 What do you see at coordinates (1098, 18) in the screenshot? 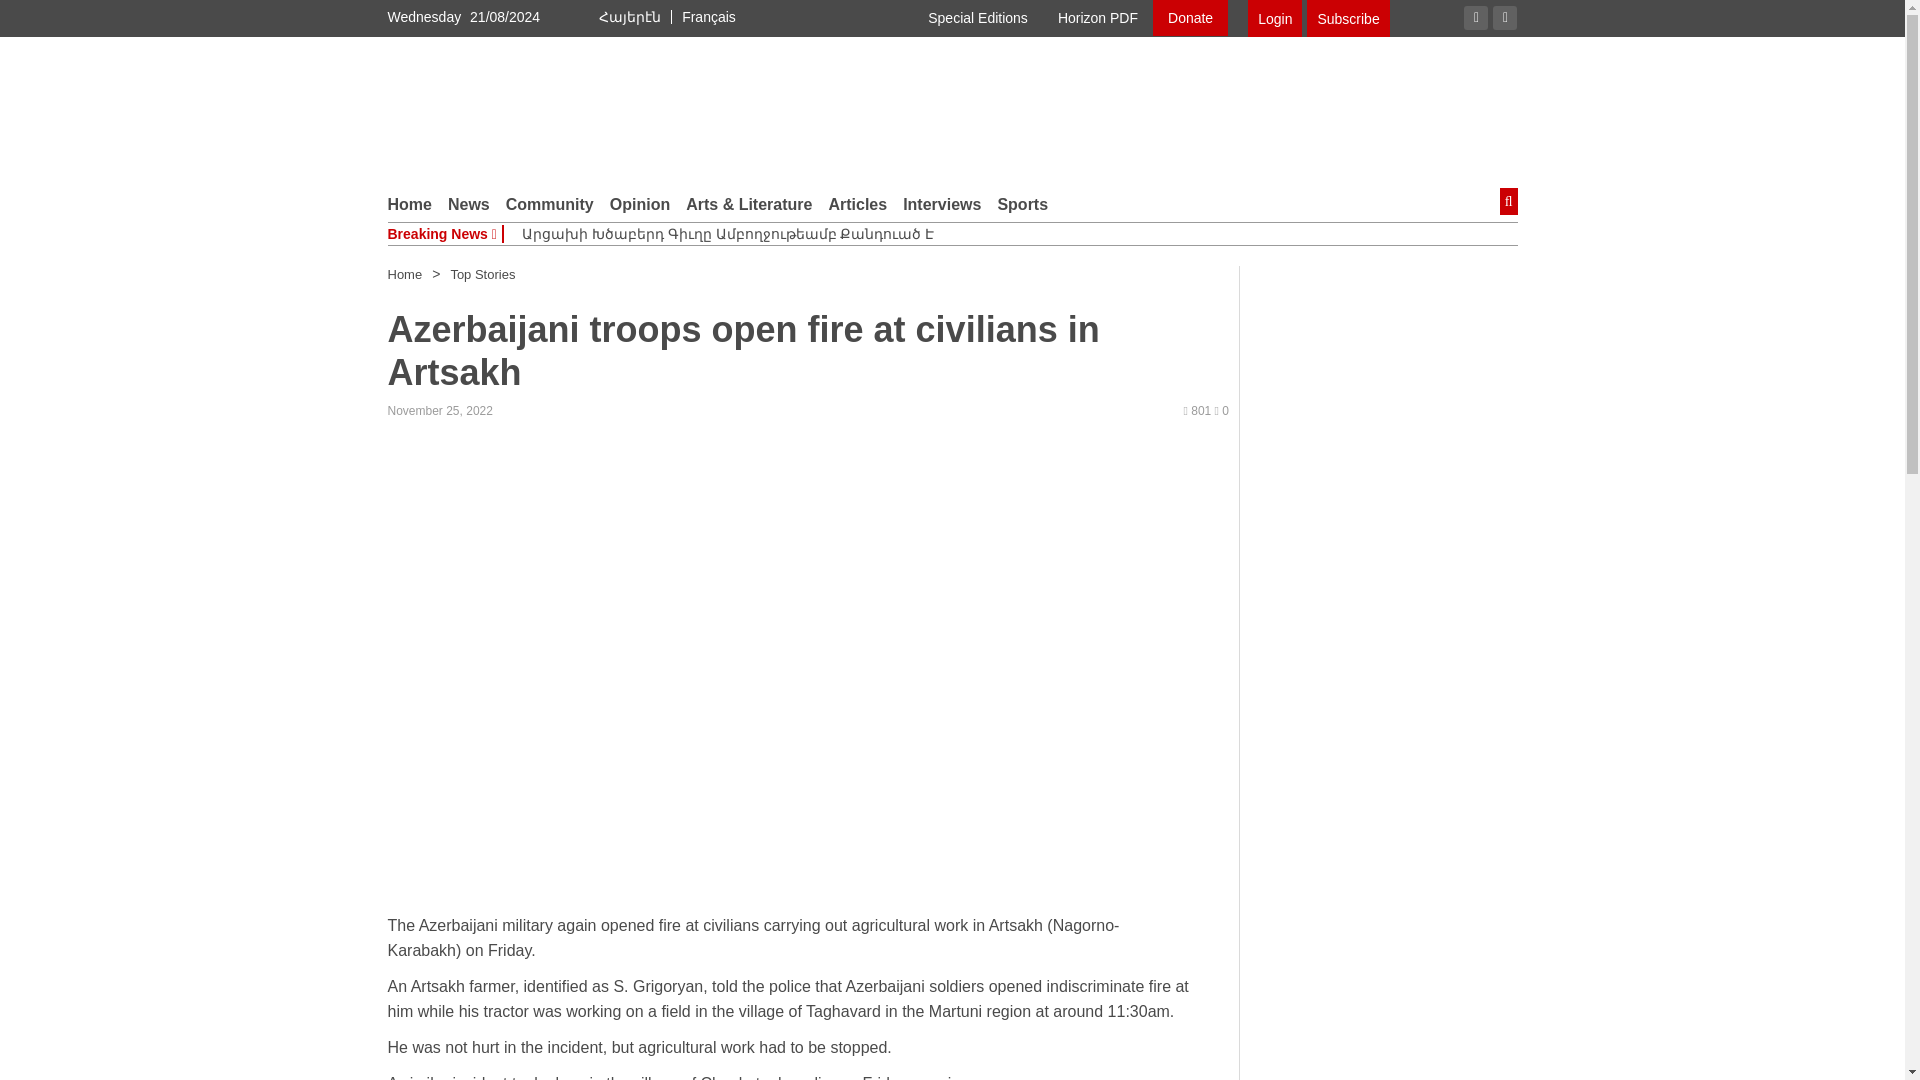
I see `Horizon PDF` at bounding box center [1098, 18].